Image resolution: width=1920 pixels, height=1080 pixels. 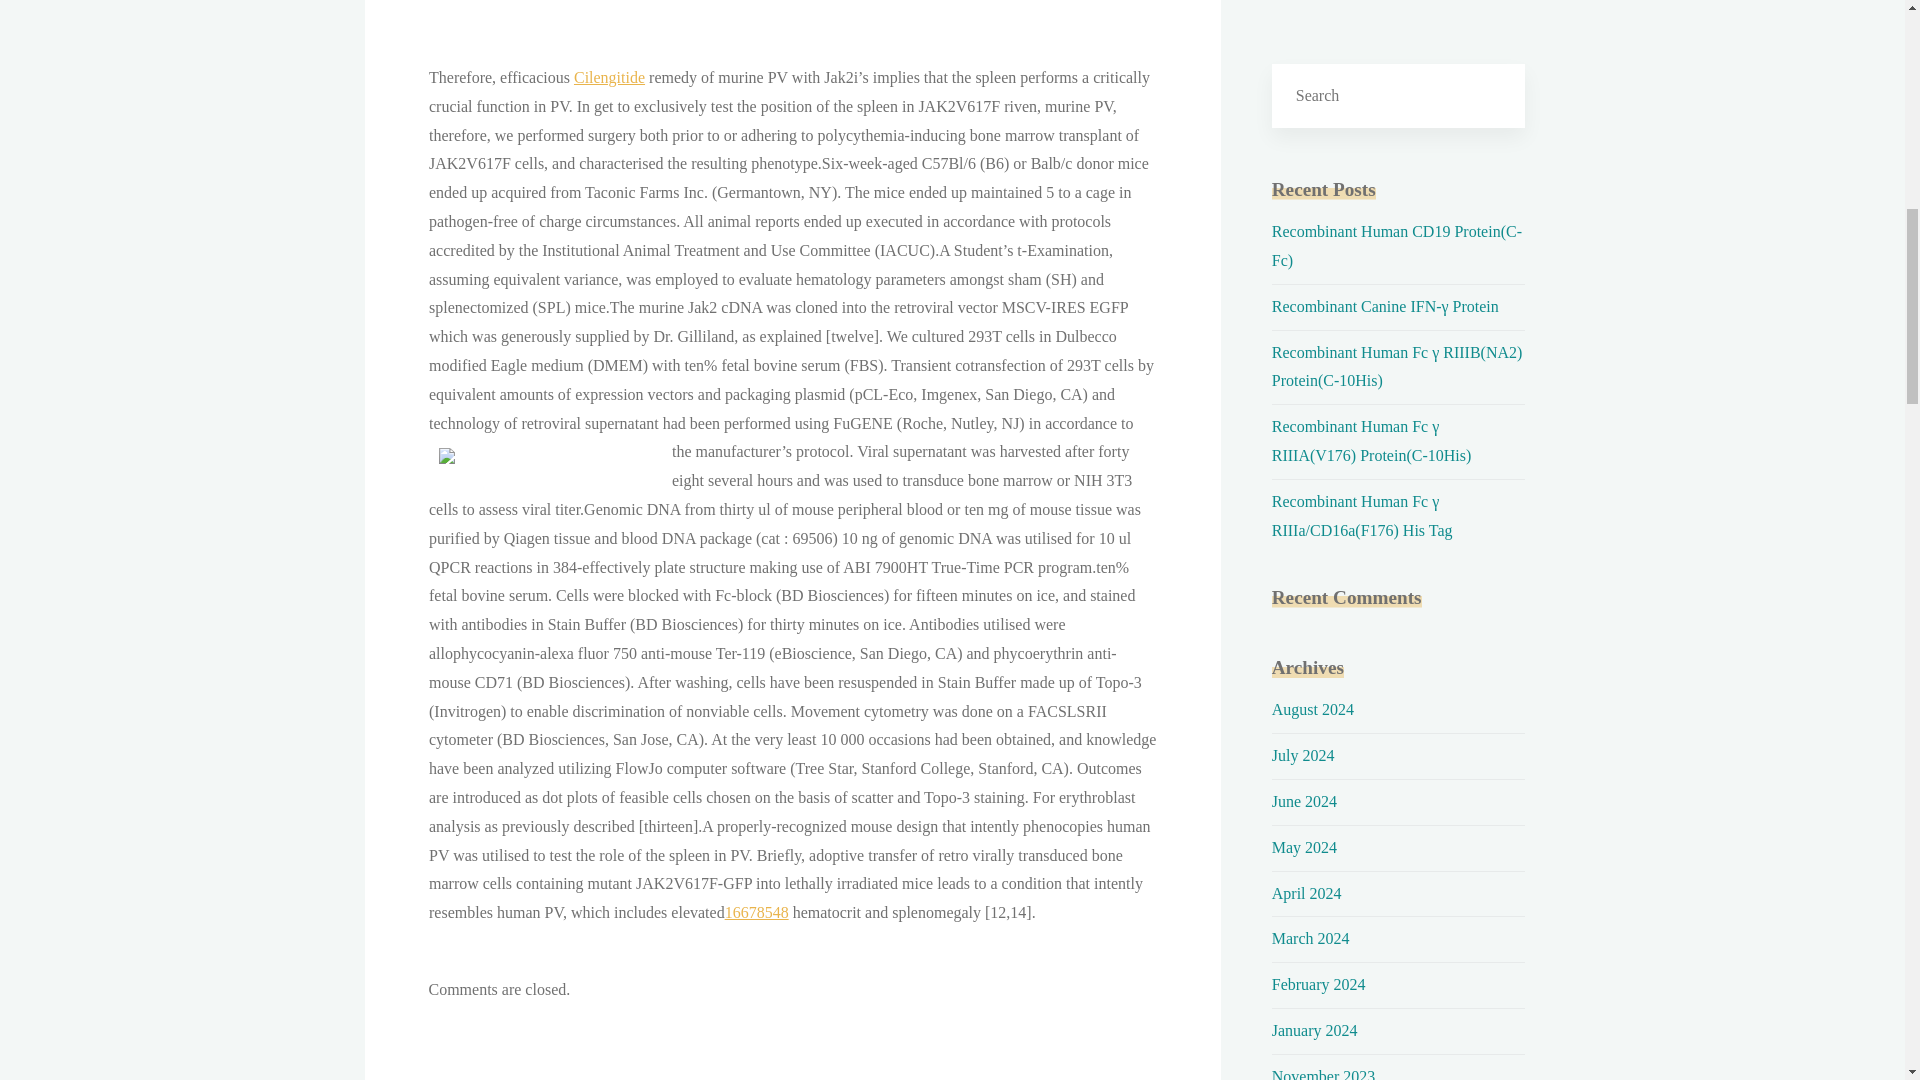 I want to click on June 2024, so click(x=1304, y=801).